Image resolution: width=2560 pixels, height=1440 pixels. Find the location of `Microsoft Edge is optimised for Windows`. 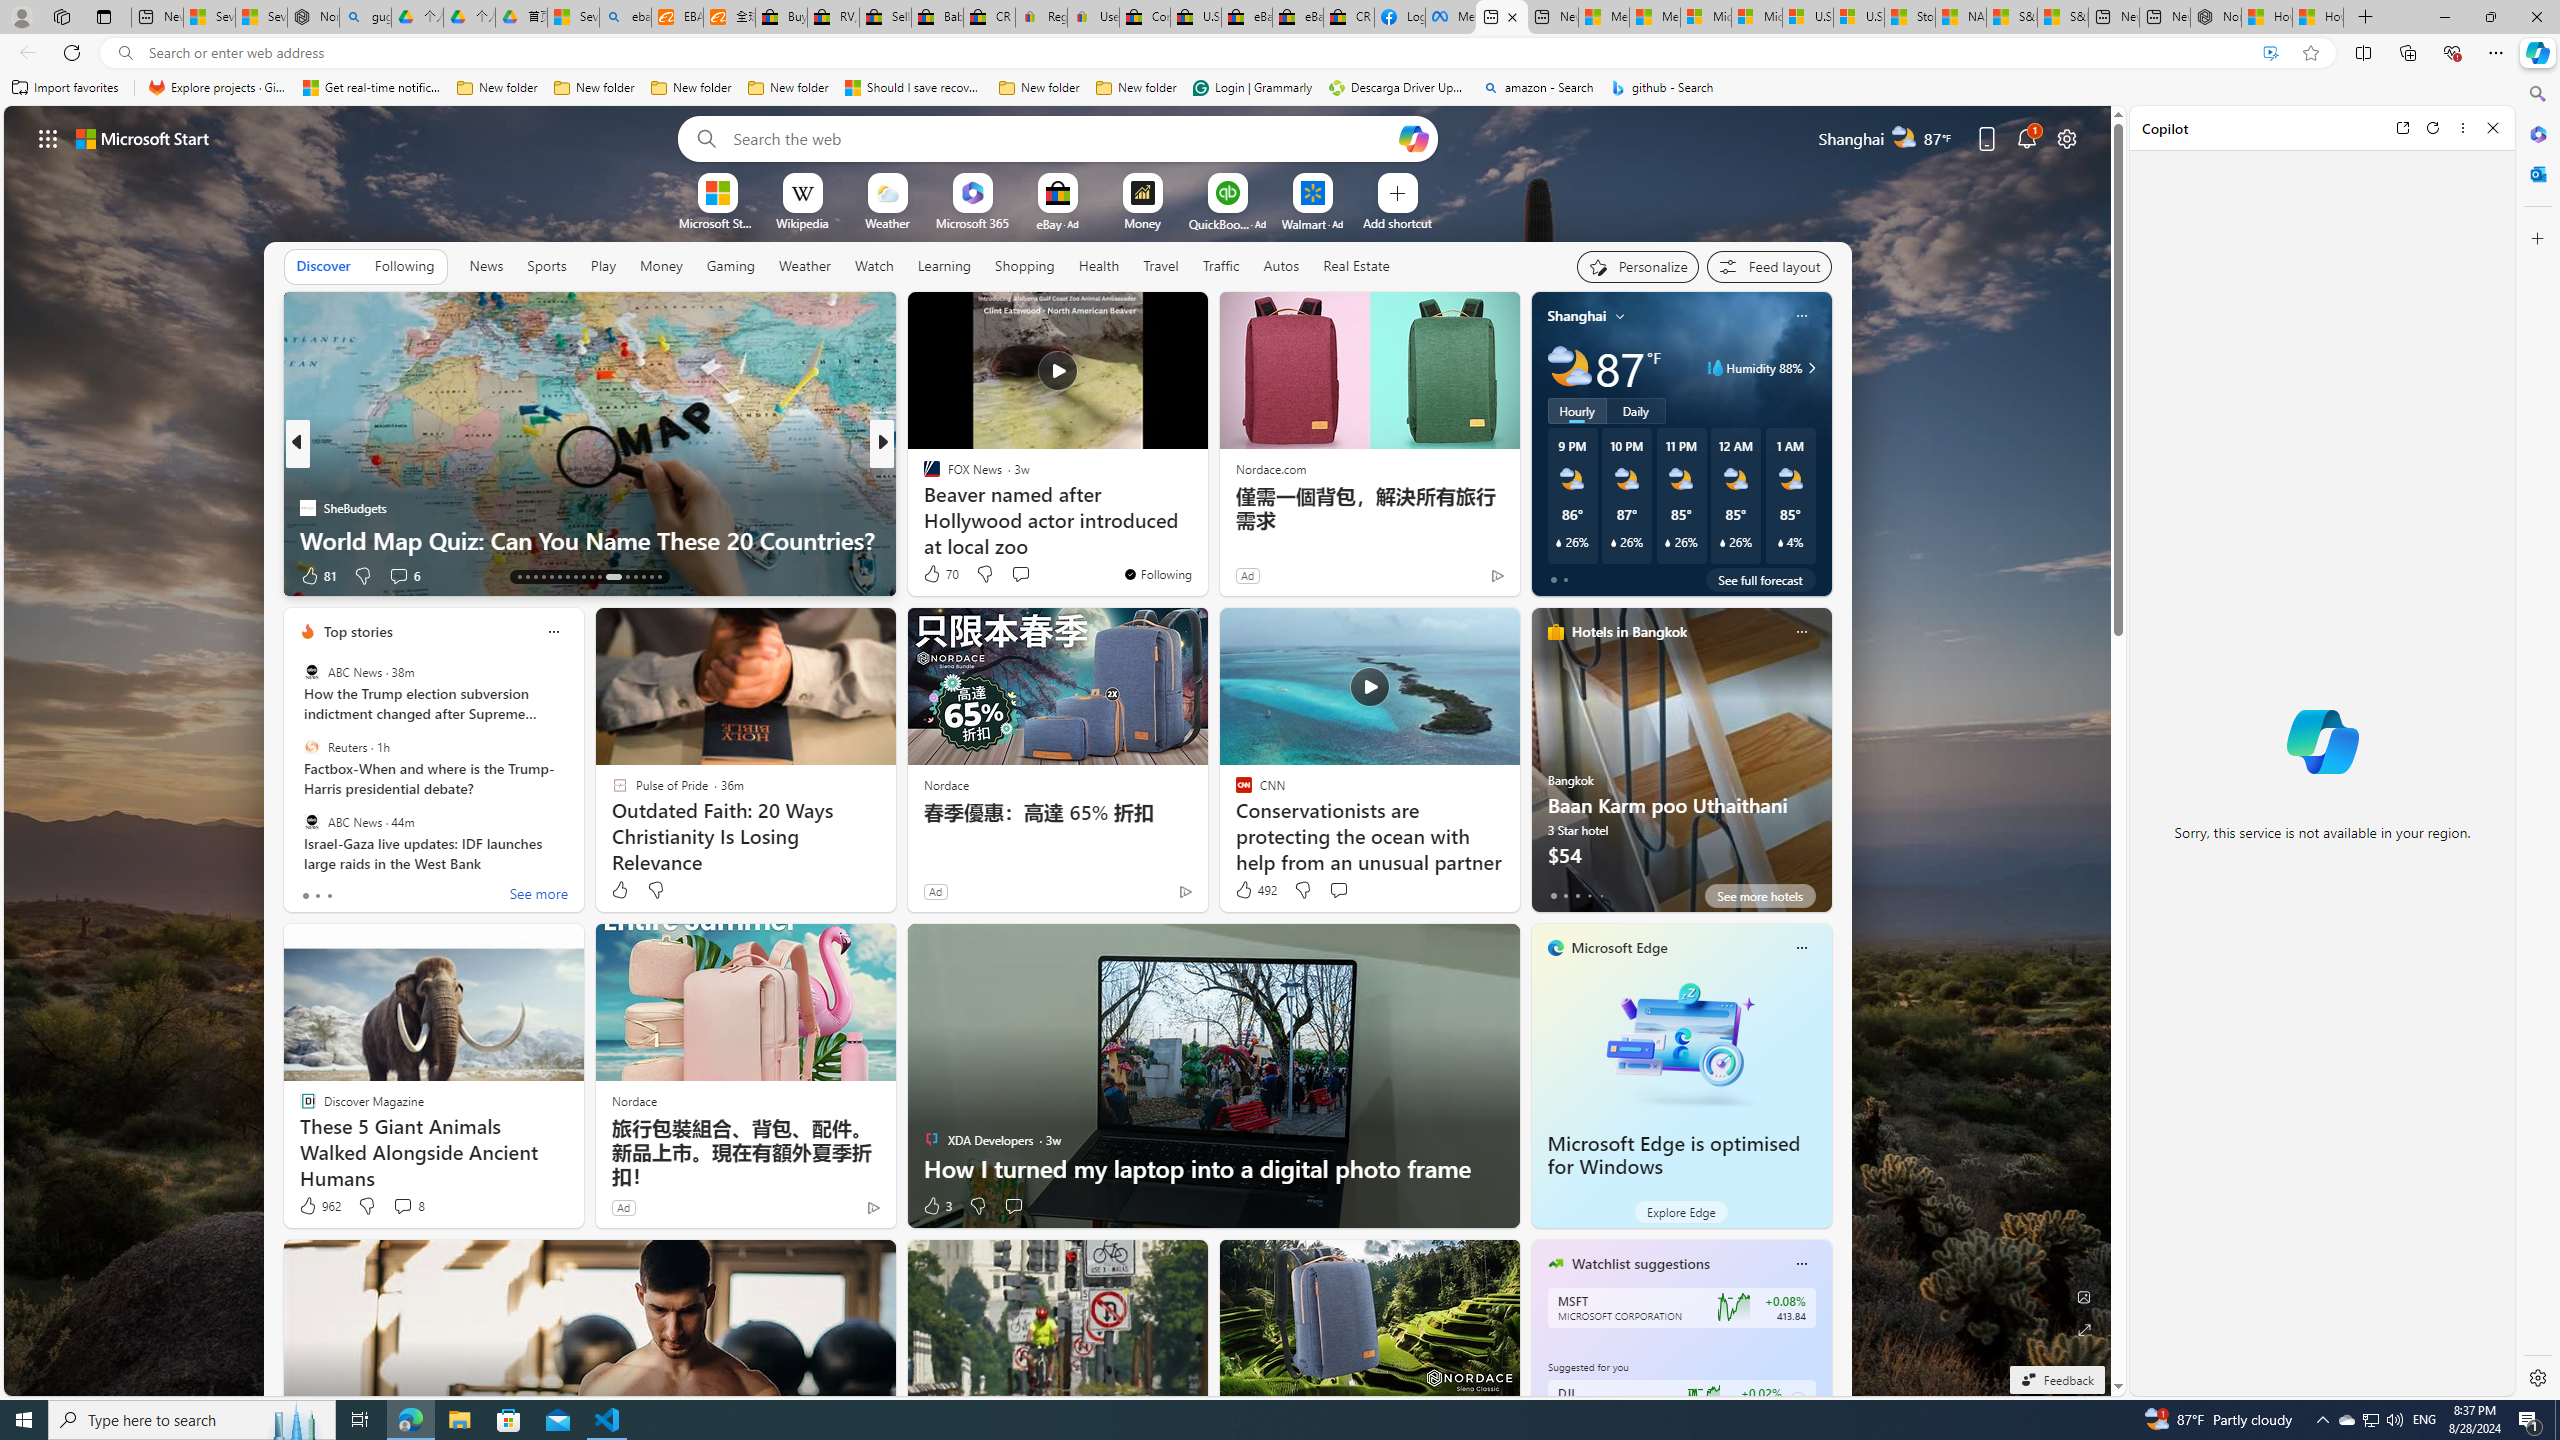

Microsoft Edge is optimised for Windows is located at coordinates (1674, 1156).